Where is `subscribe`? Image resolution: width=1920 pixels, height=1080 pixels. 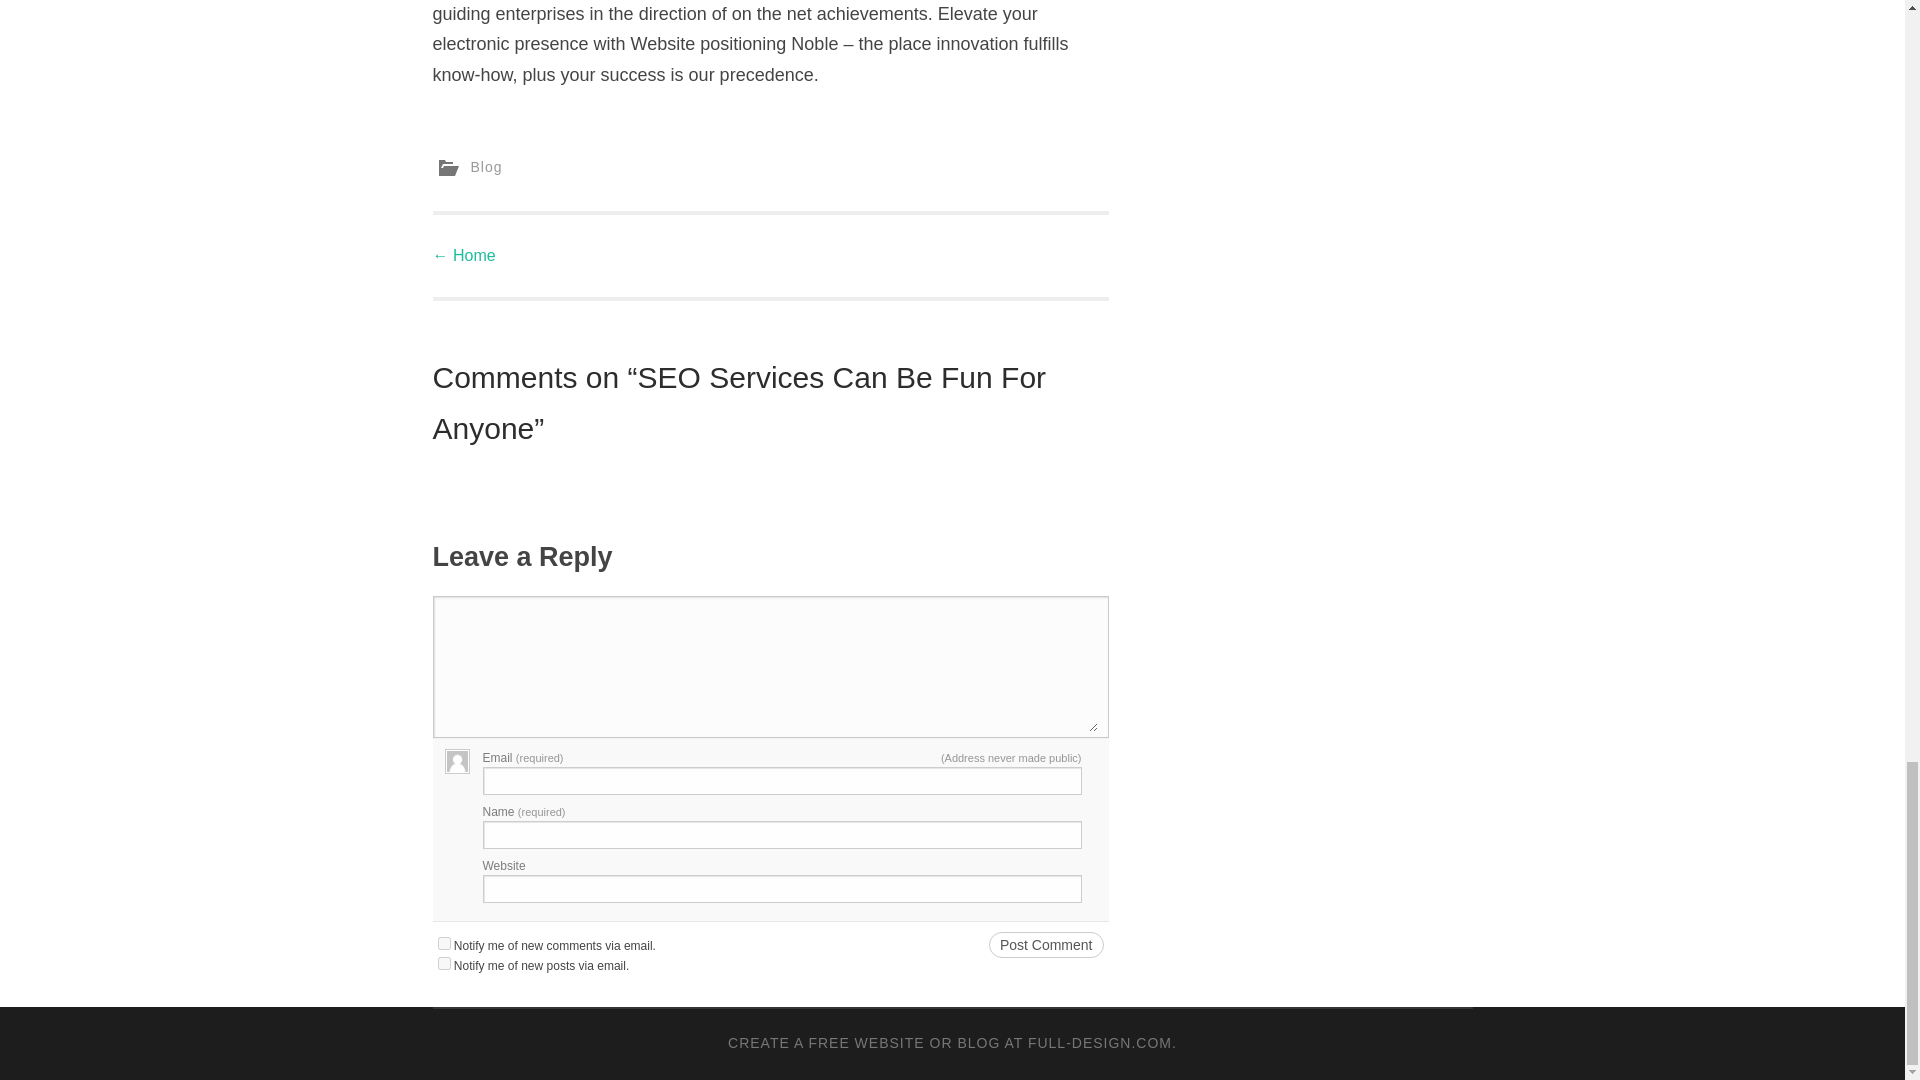 subscribe is located at coordinates (444, 962).